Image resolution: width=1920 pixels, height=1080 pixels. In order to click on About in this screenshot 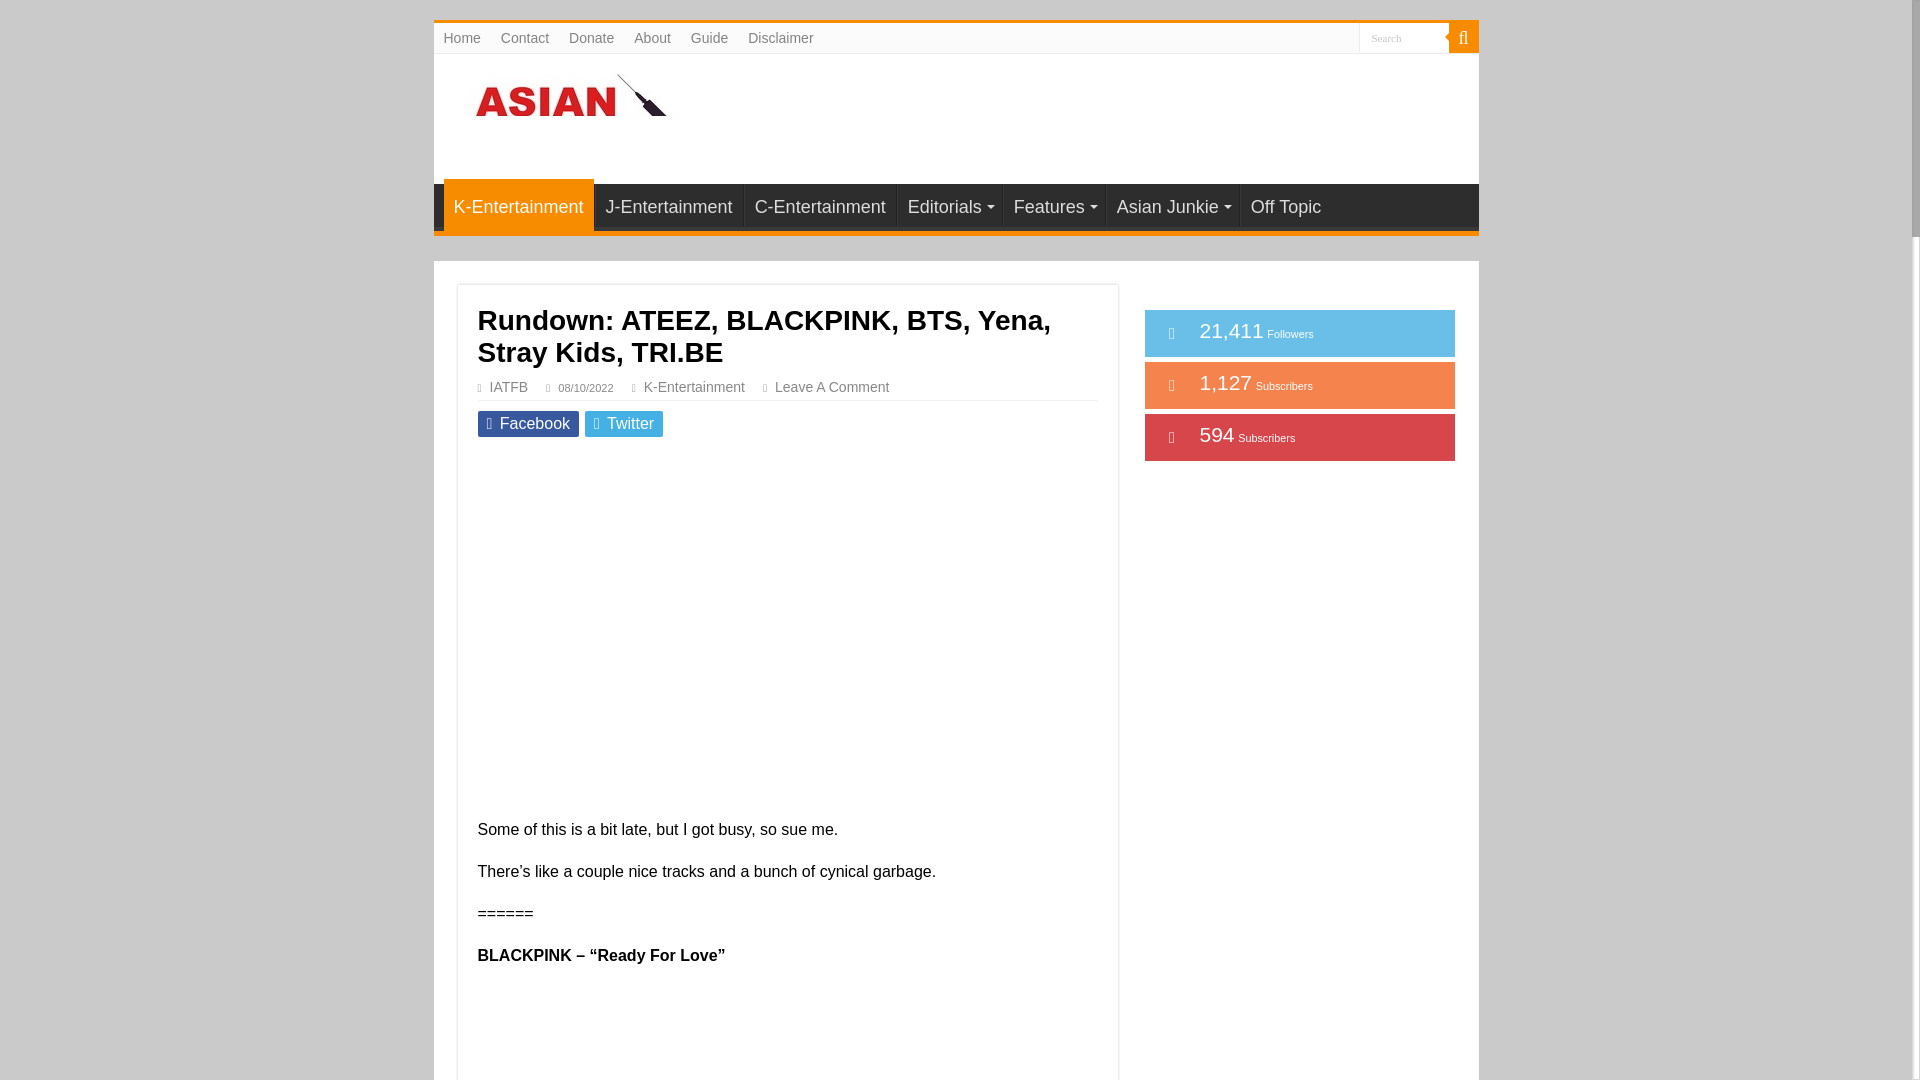, I will do `click(652, 37)`.